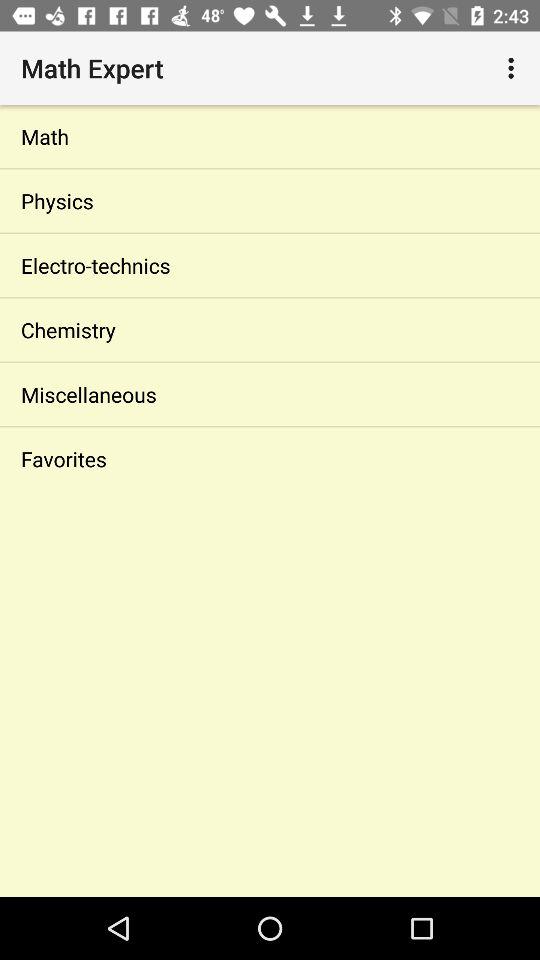 This screenshot has height=960, width=540. Describe the element at coordinates (270, 458) in the screenshot. I see `flip until favorites icon` at that location.